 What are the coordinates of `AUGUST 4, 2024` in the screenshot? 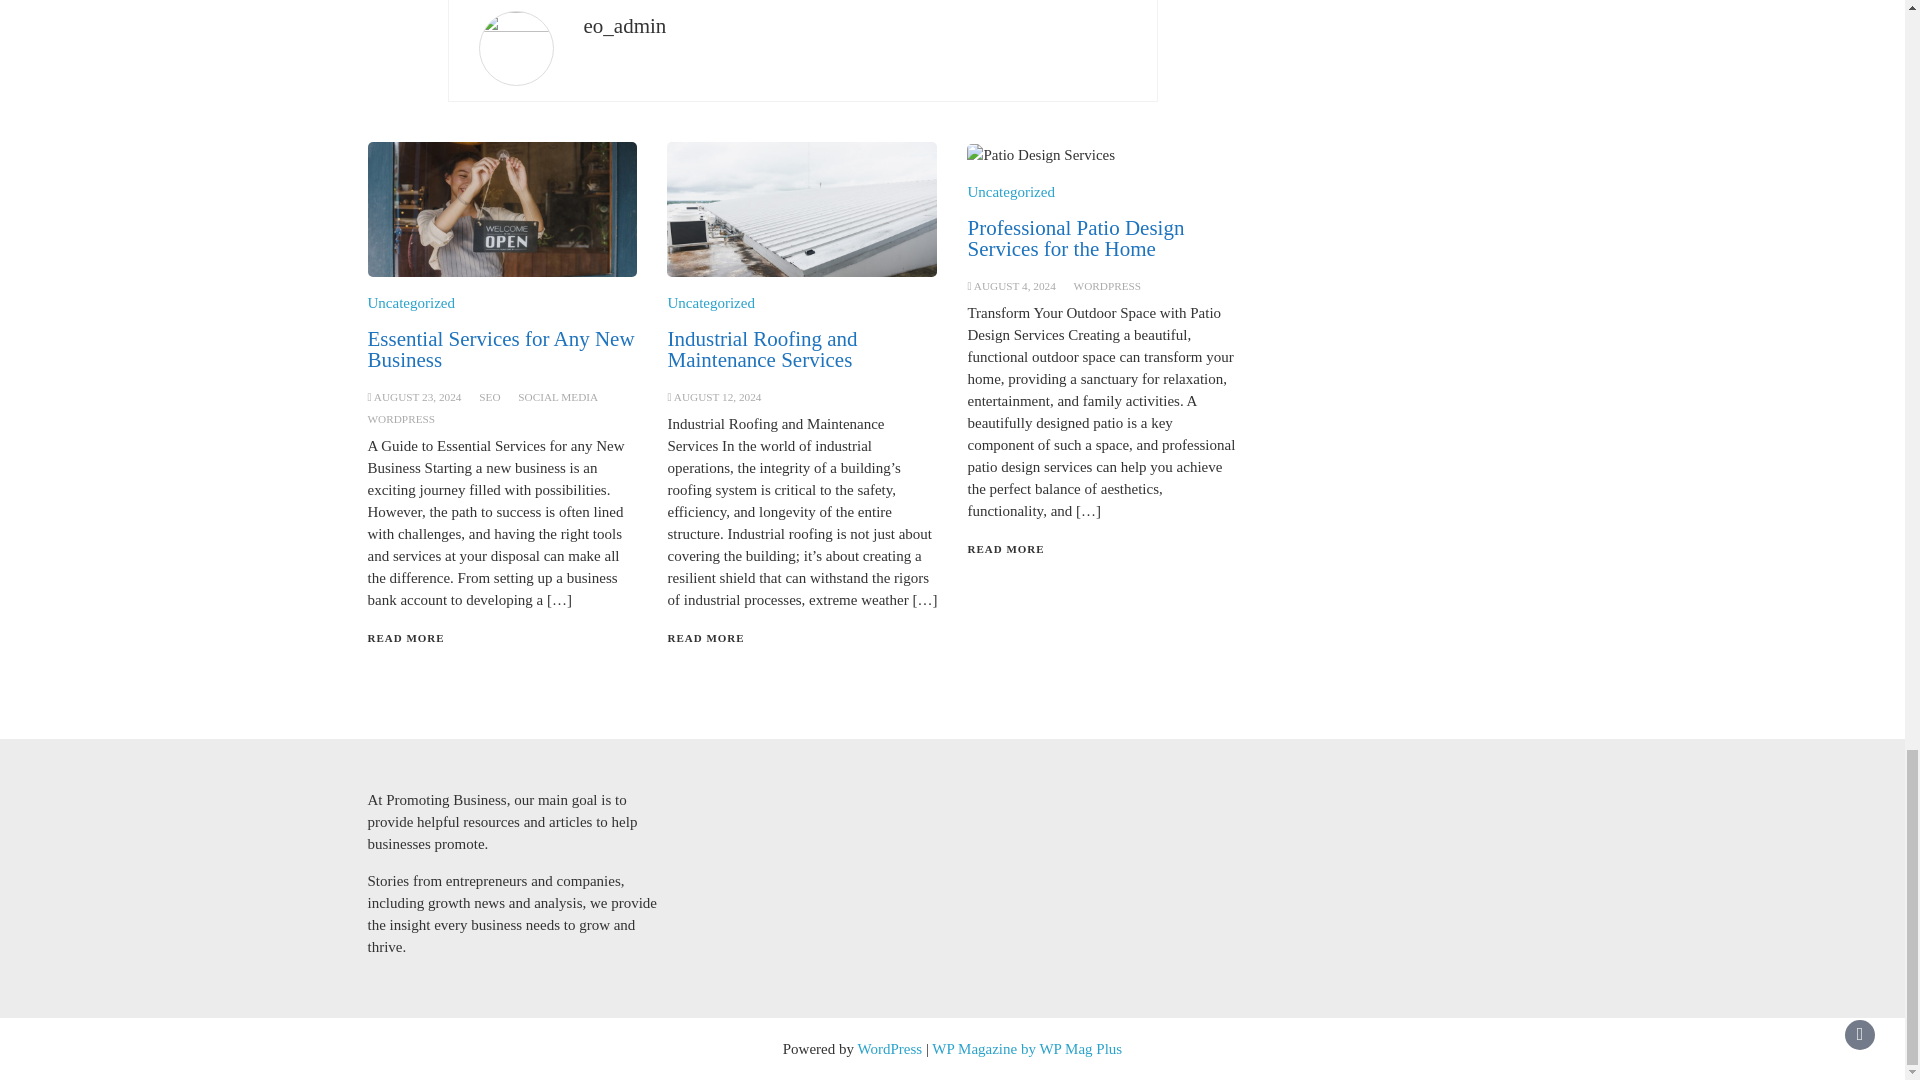 It's located at (1014, 285).